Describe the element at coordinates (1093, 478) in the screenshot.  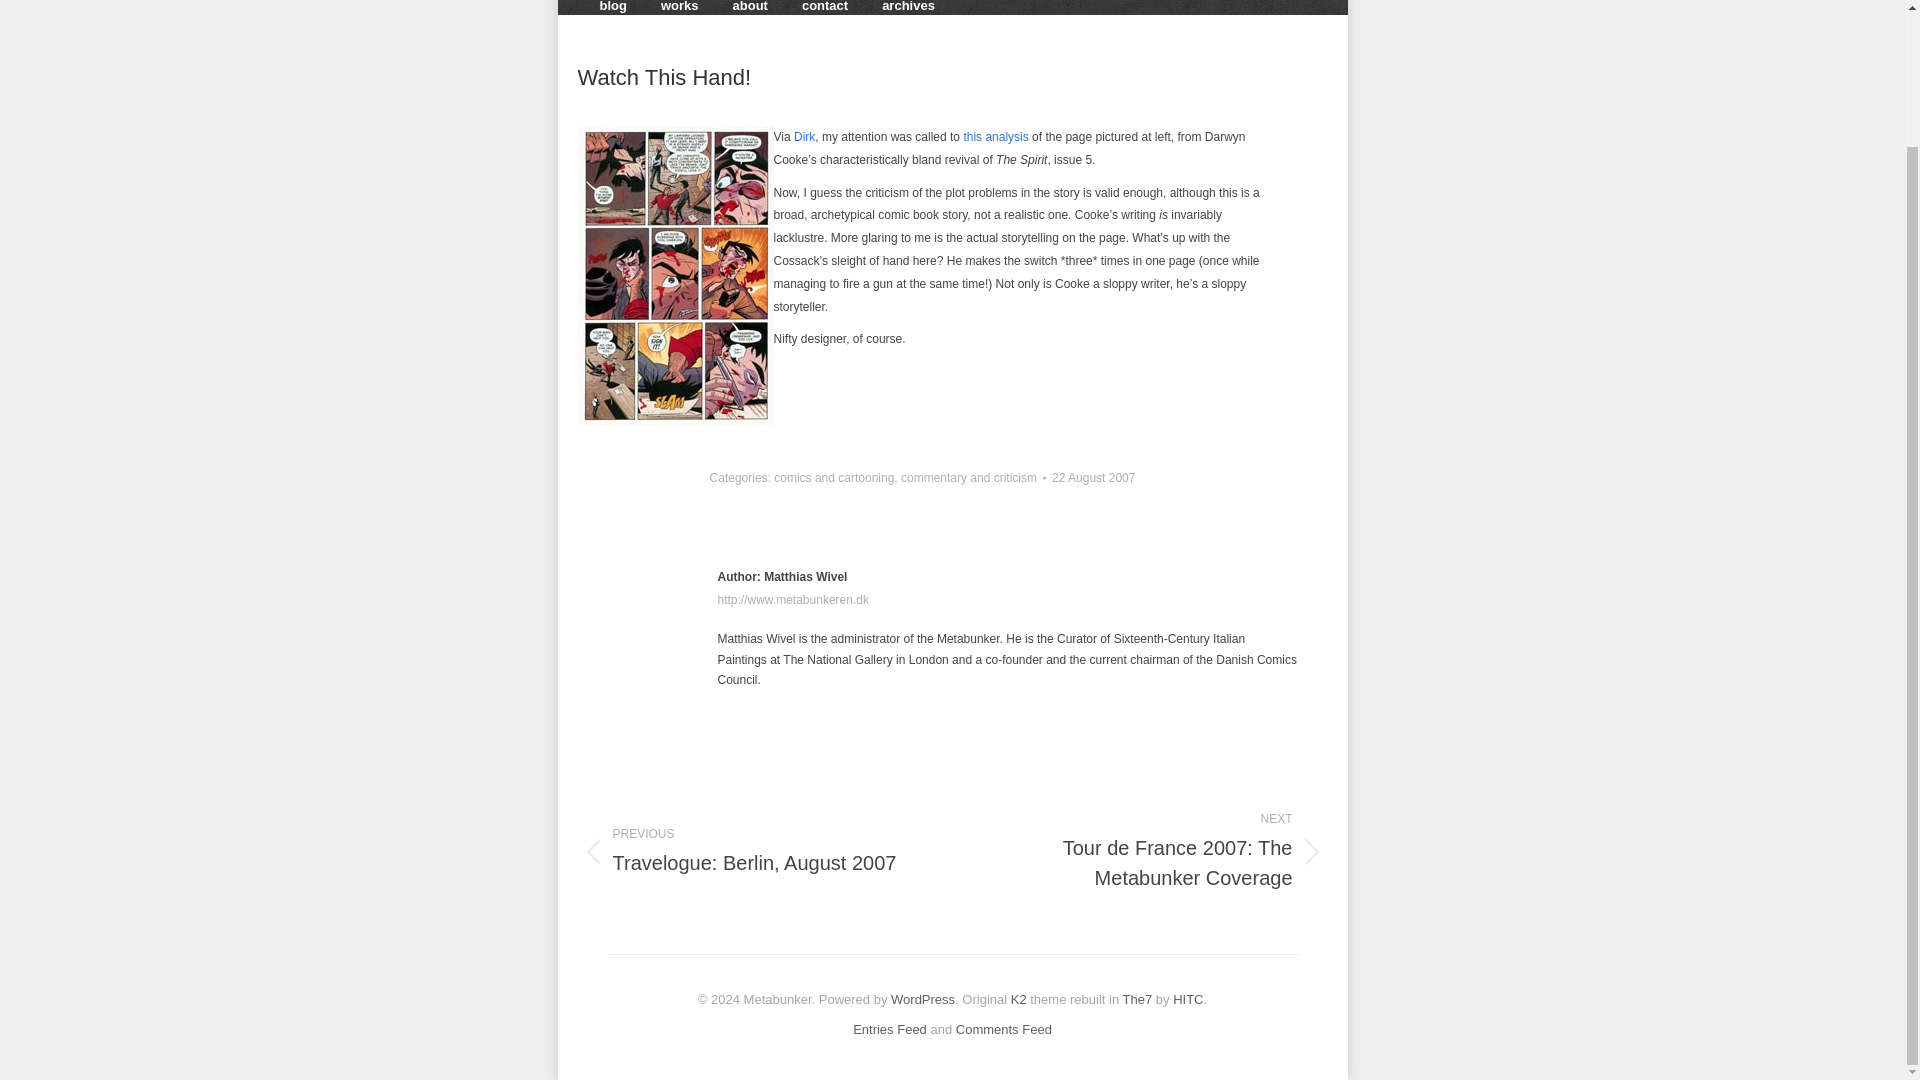
I see `14:58` at that location.